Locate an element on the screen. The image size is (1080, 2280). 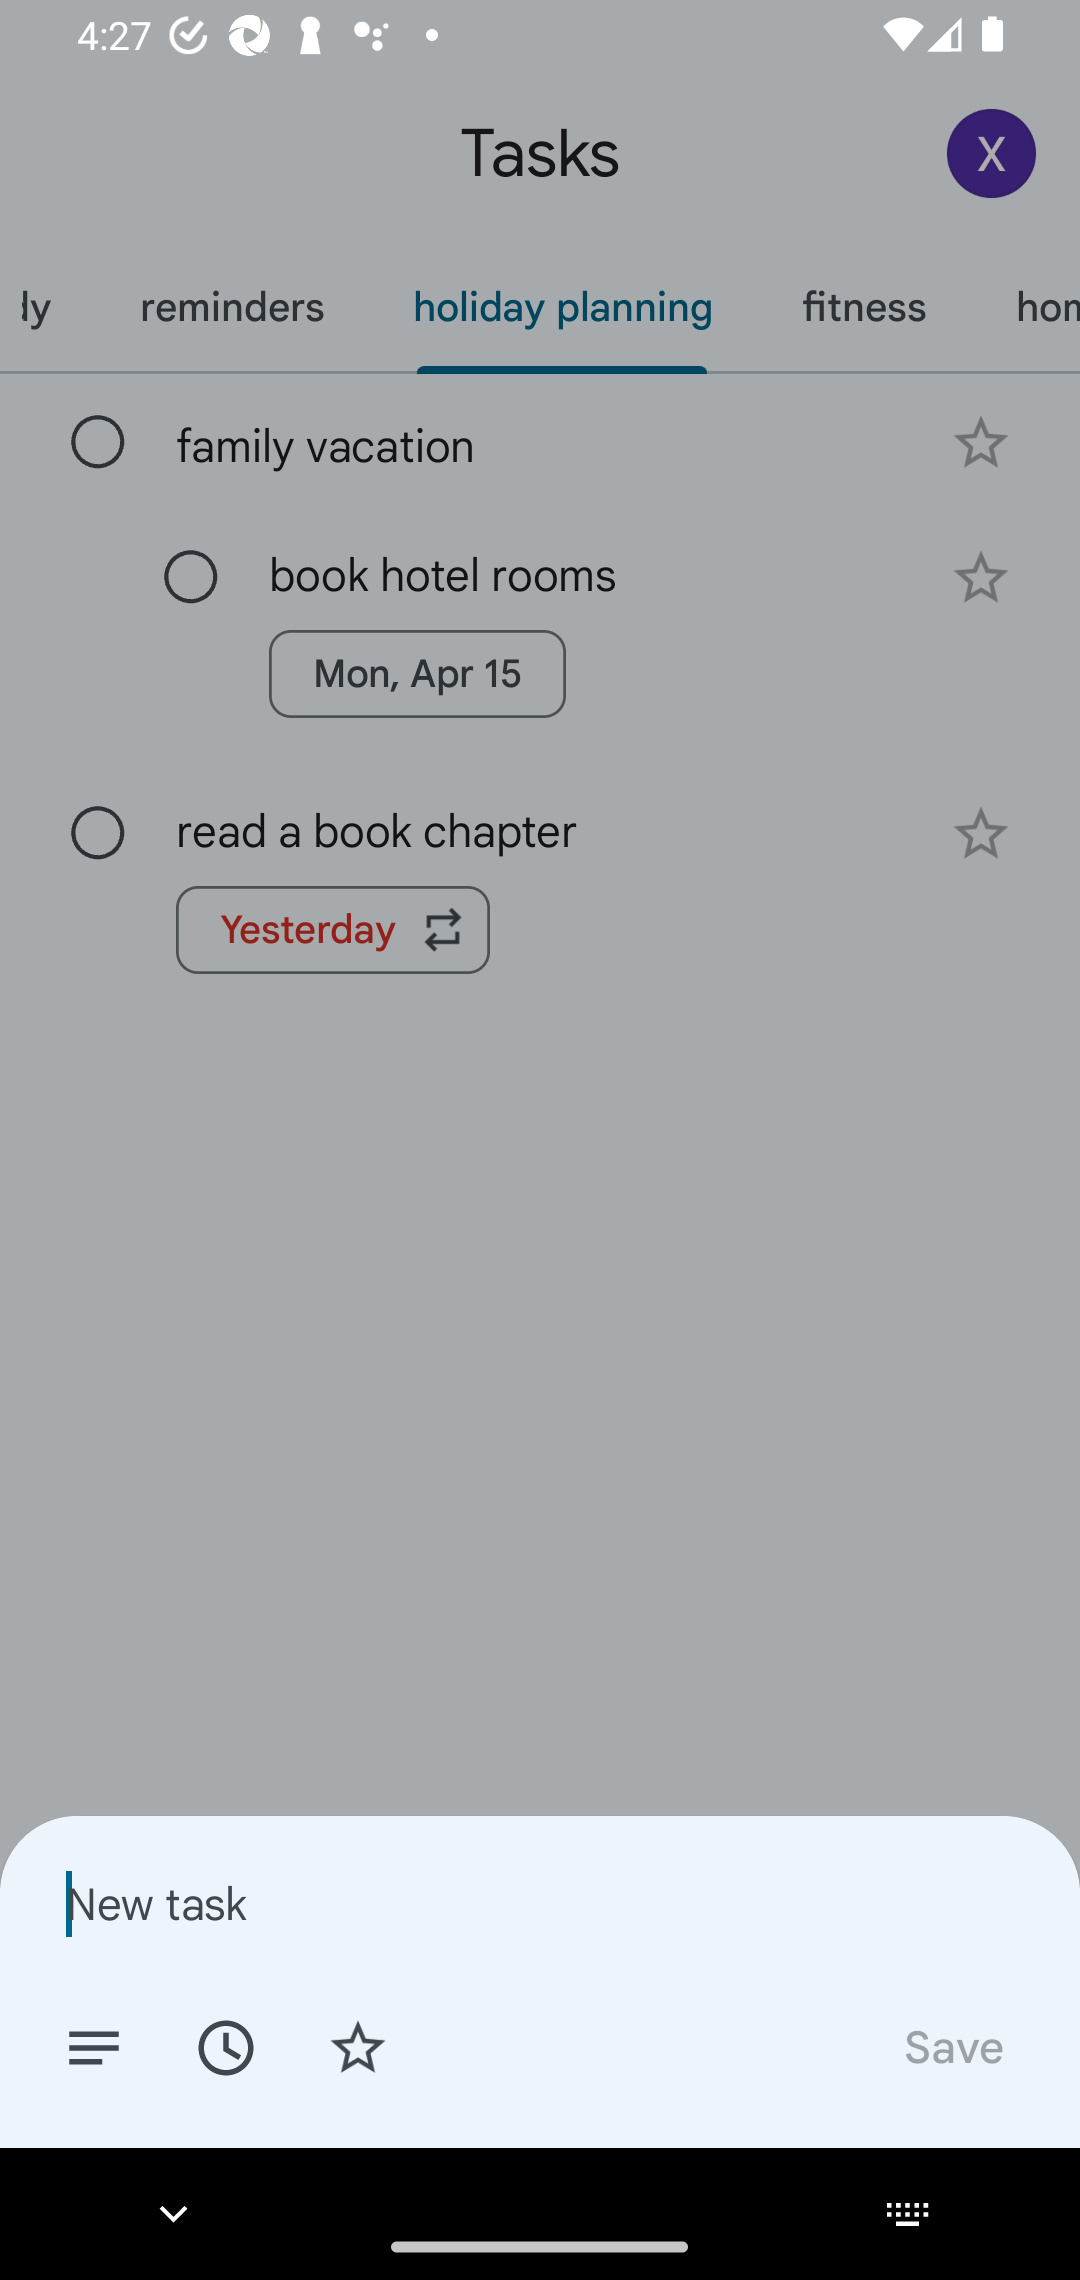
Add details is located at coordinates (94, 2046).